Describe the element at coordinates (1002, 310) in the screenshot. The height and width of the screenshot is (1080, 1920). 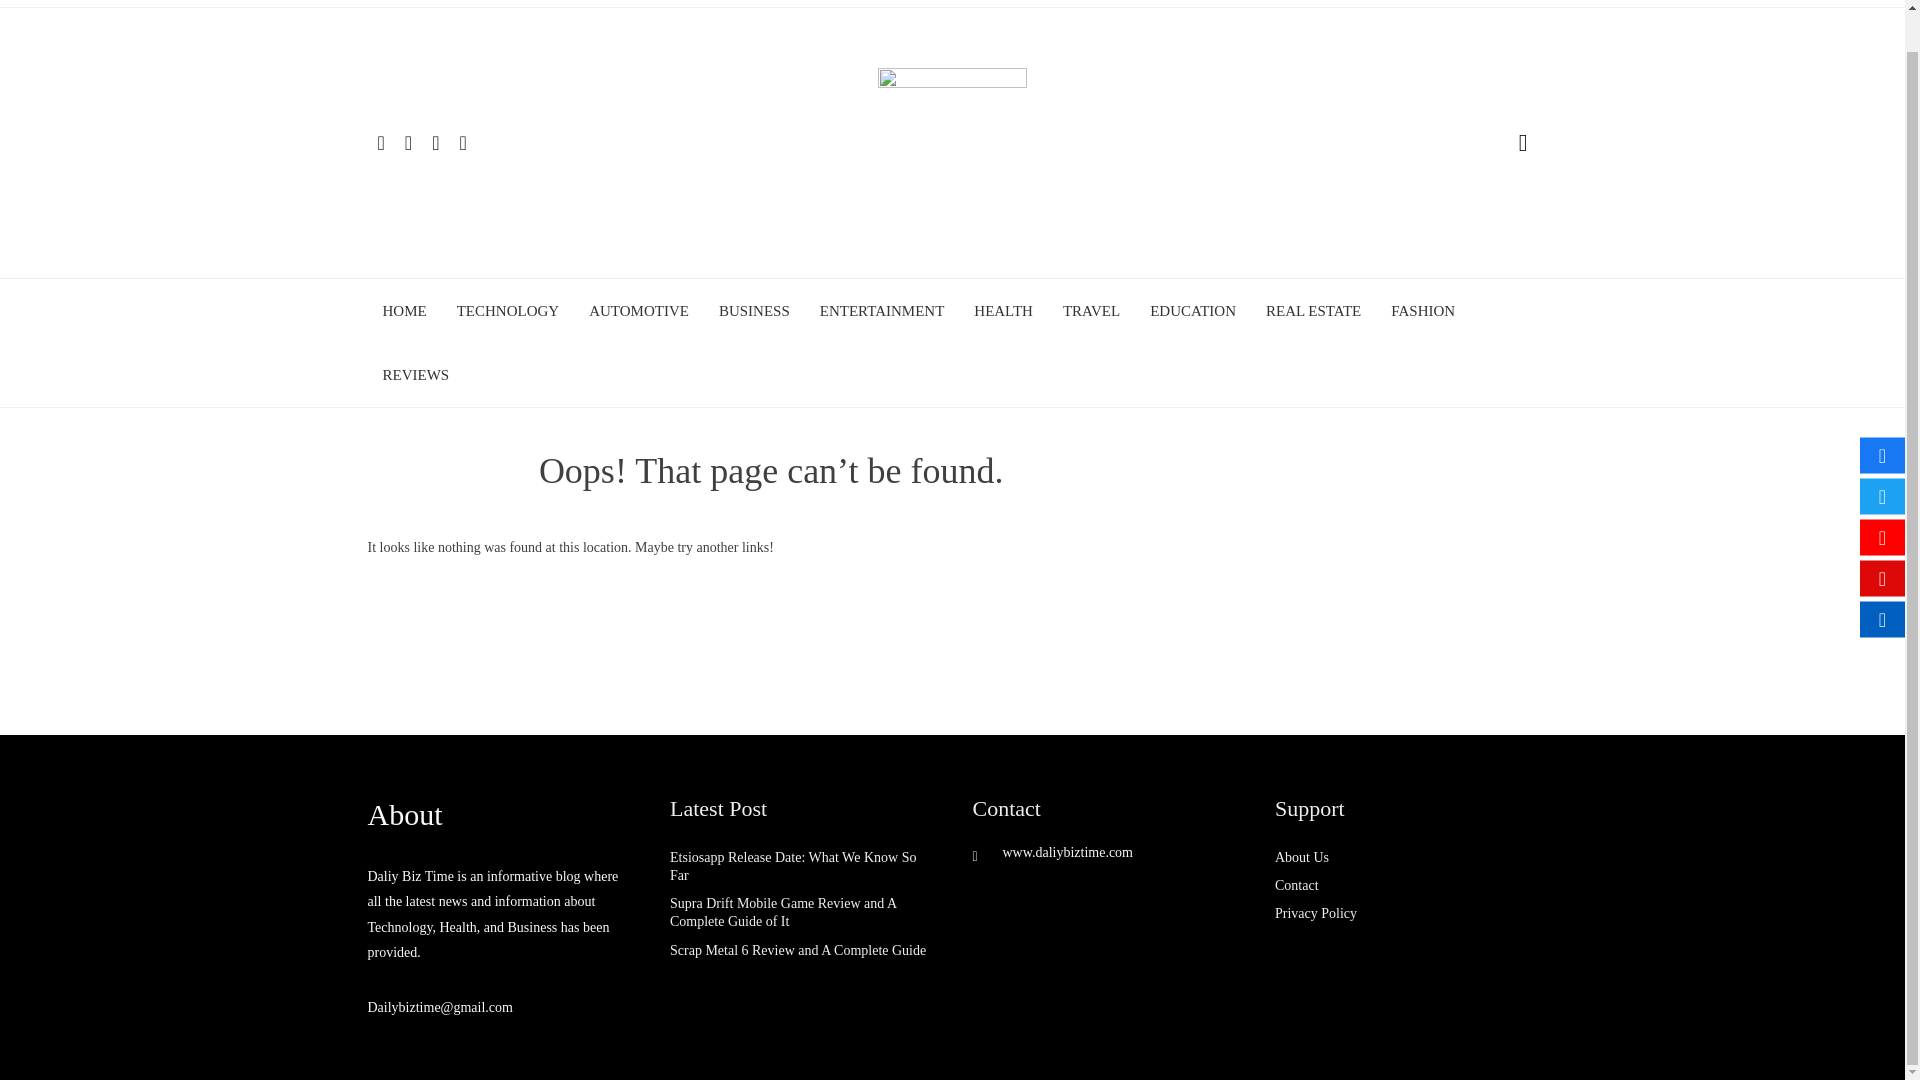
I see `HEALTH` at that location.